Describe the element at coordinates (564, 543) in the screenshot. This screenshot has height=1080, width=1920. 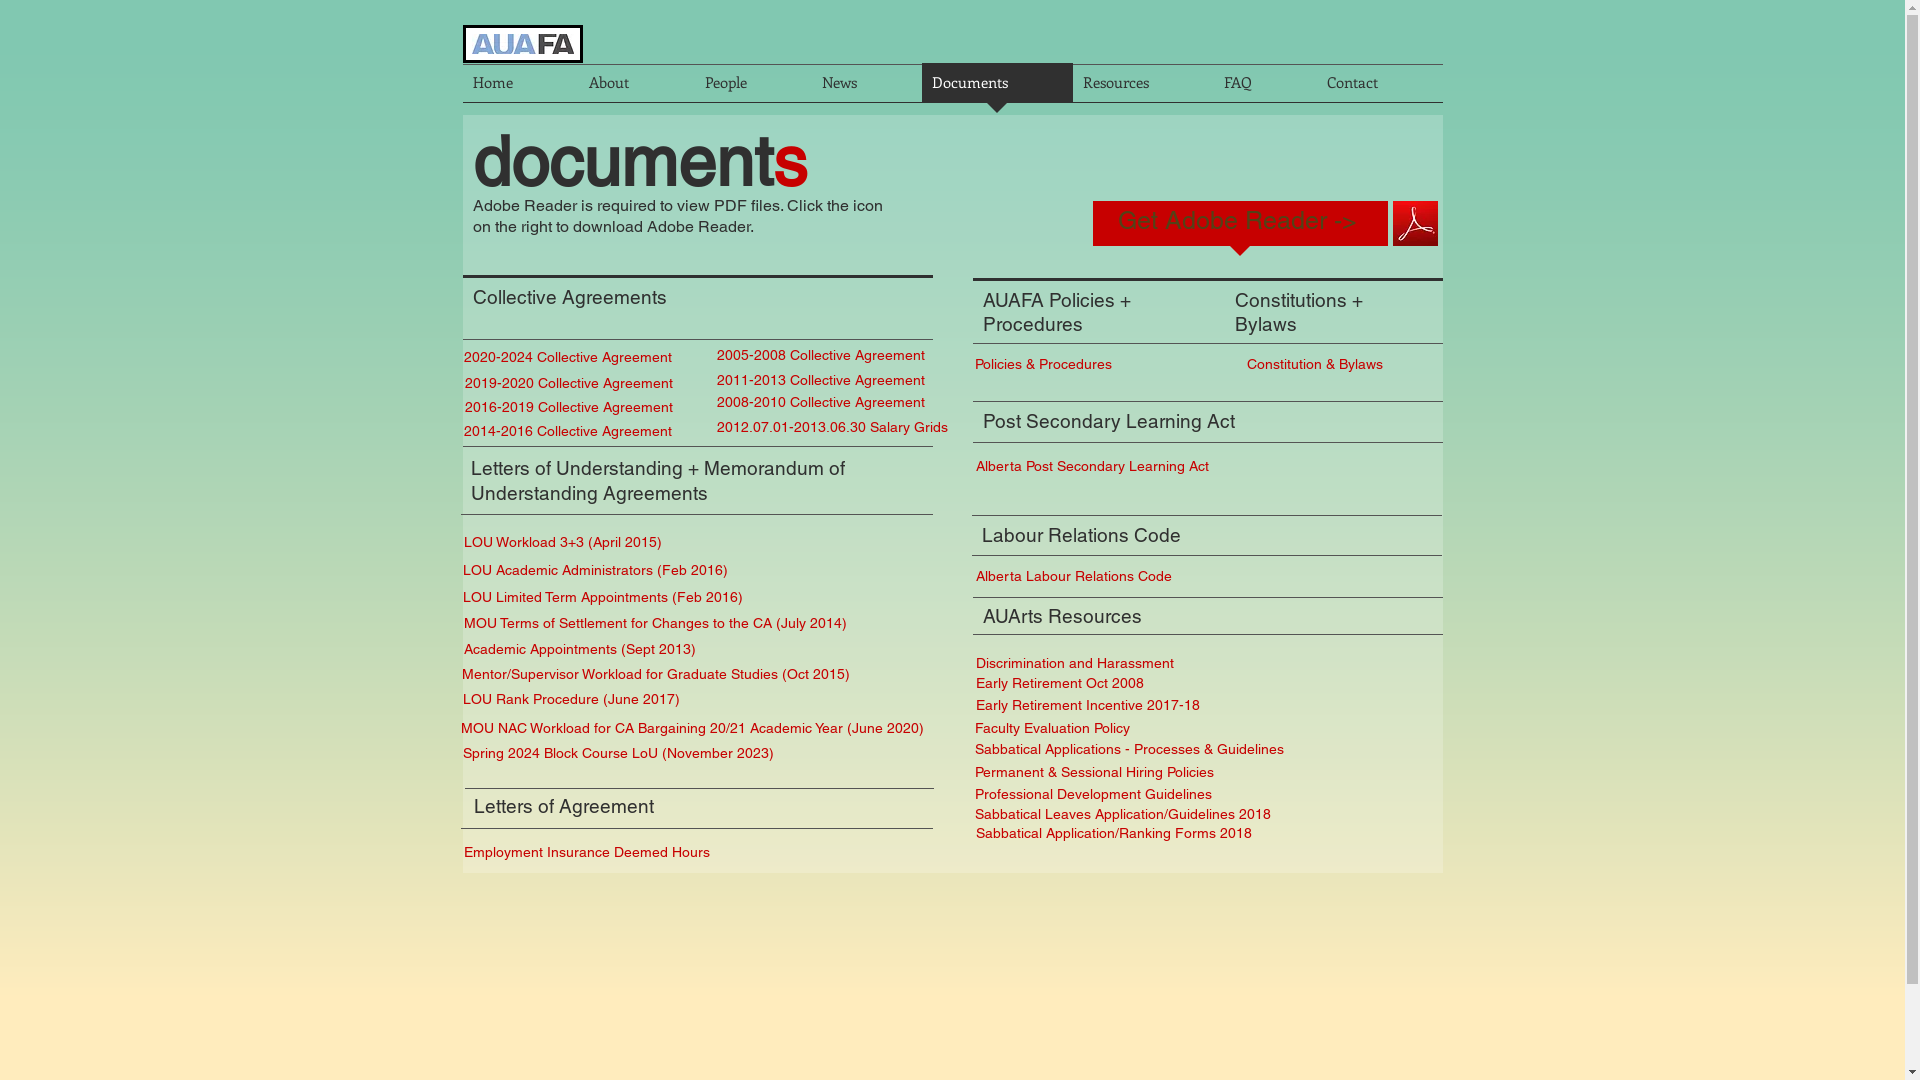
I see `LOU Workload 3+3 (April 2015)` at that location.